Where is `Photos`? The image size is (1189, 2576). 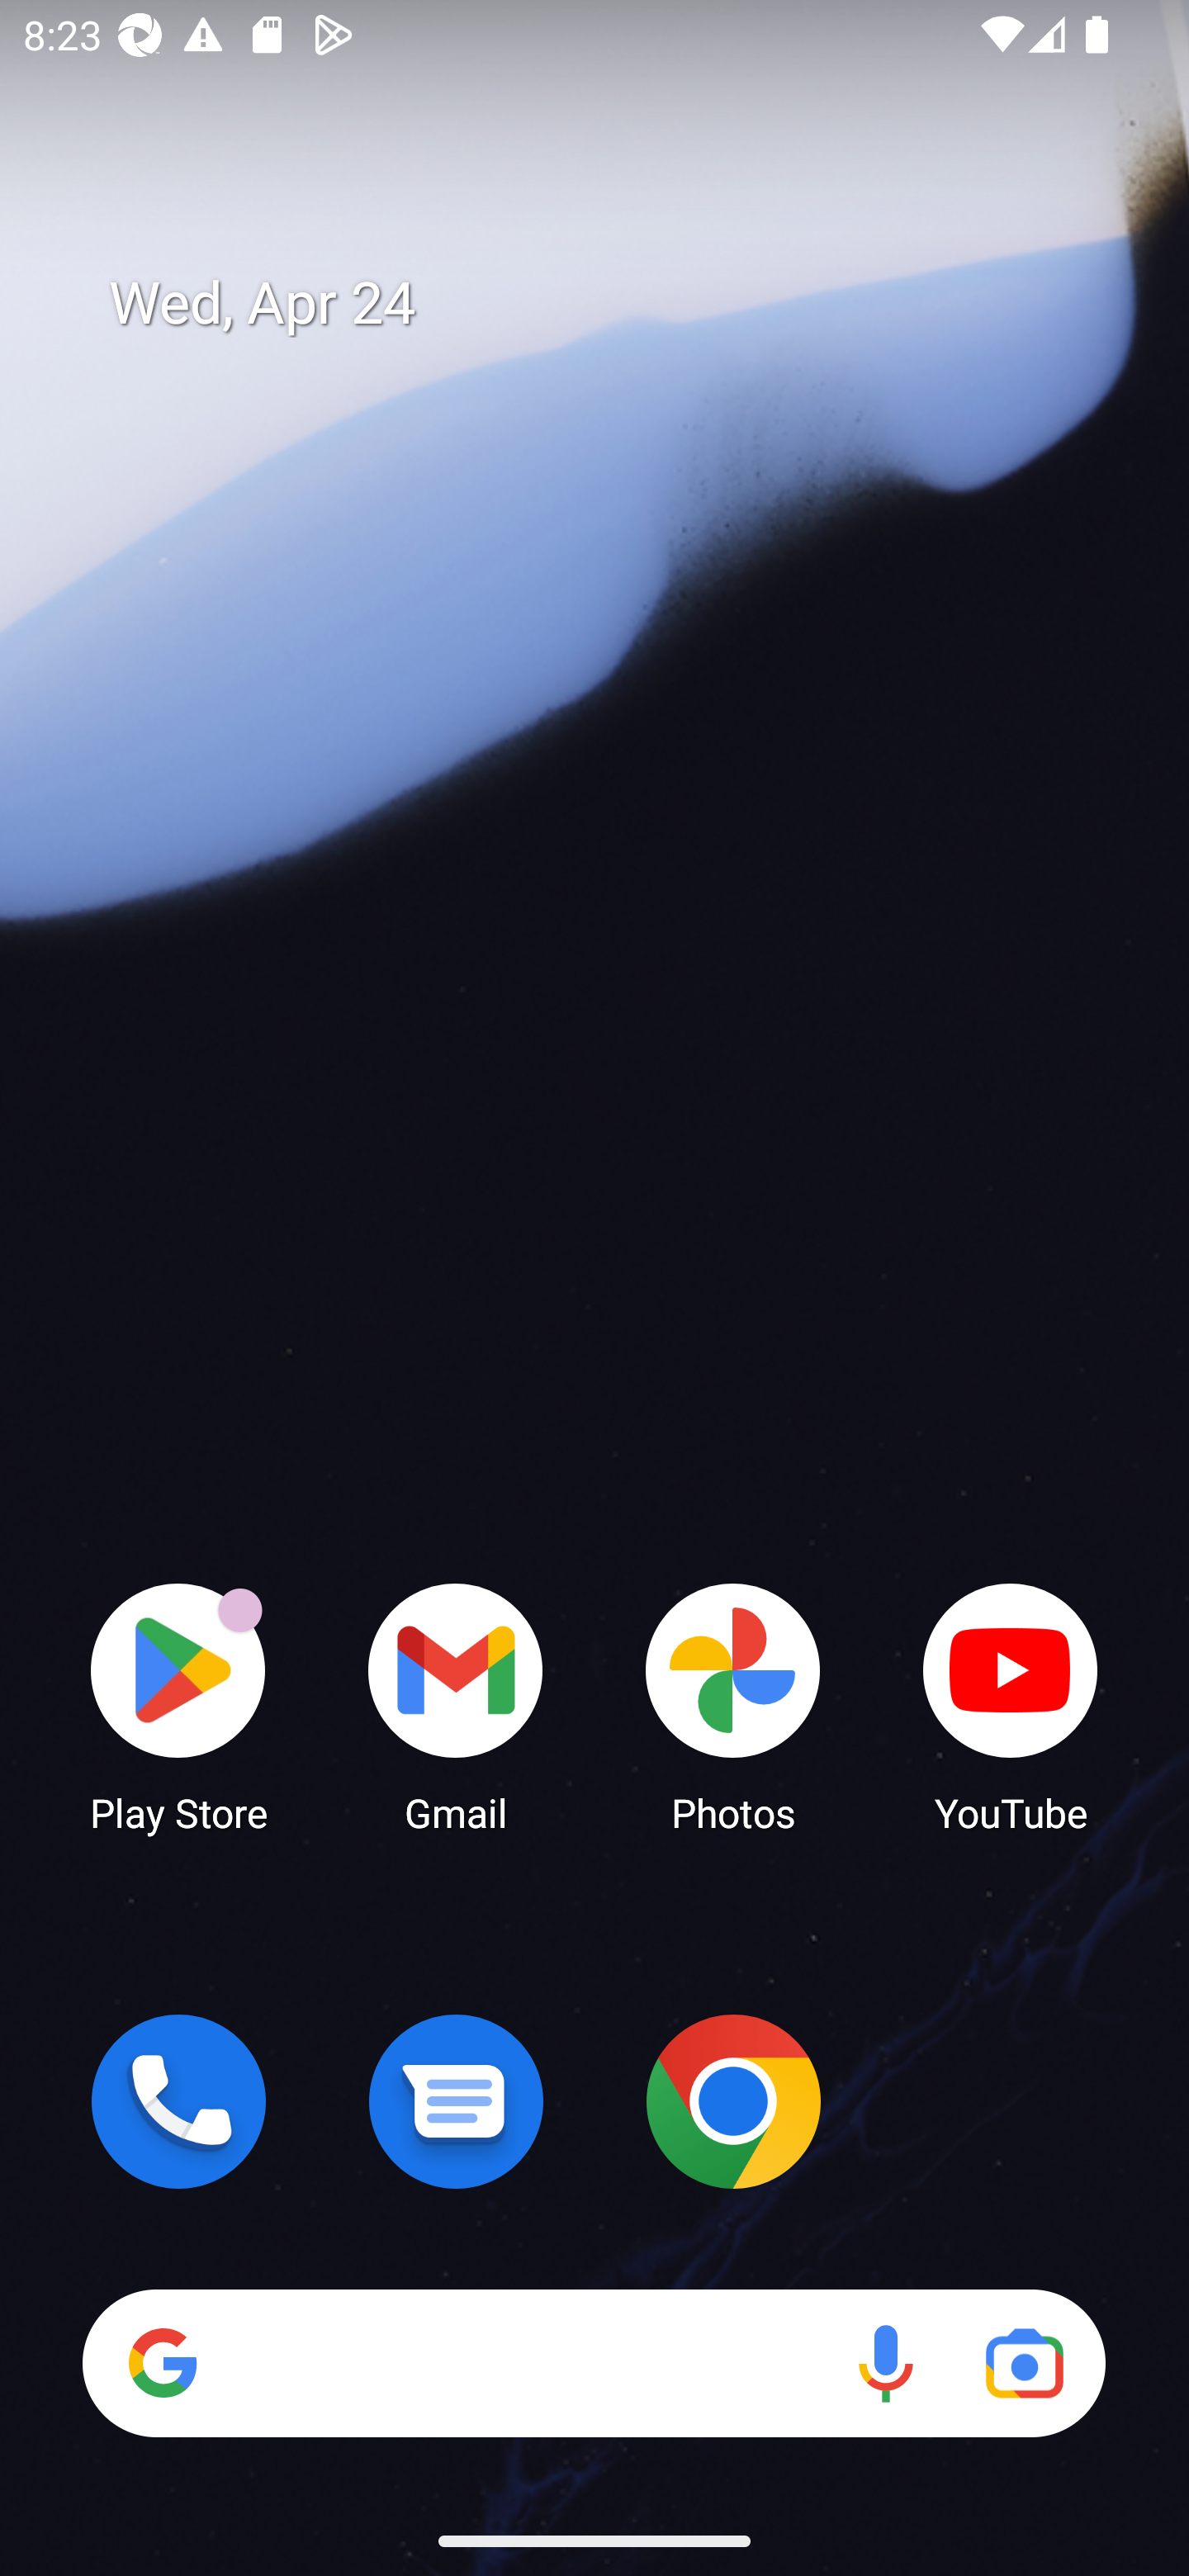 Photos is located at coordinates (733, 1706).